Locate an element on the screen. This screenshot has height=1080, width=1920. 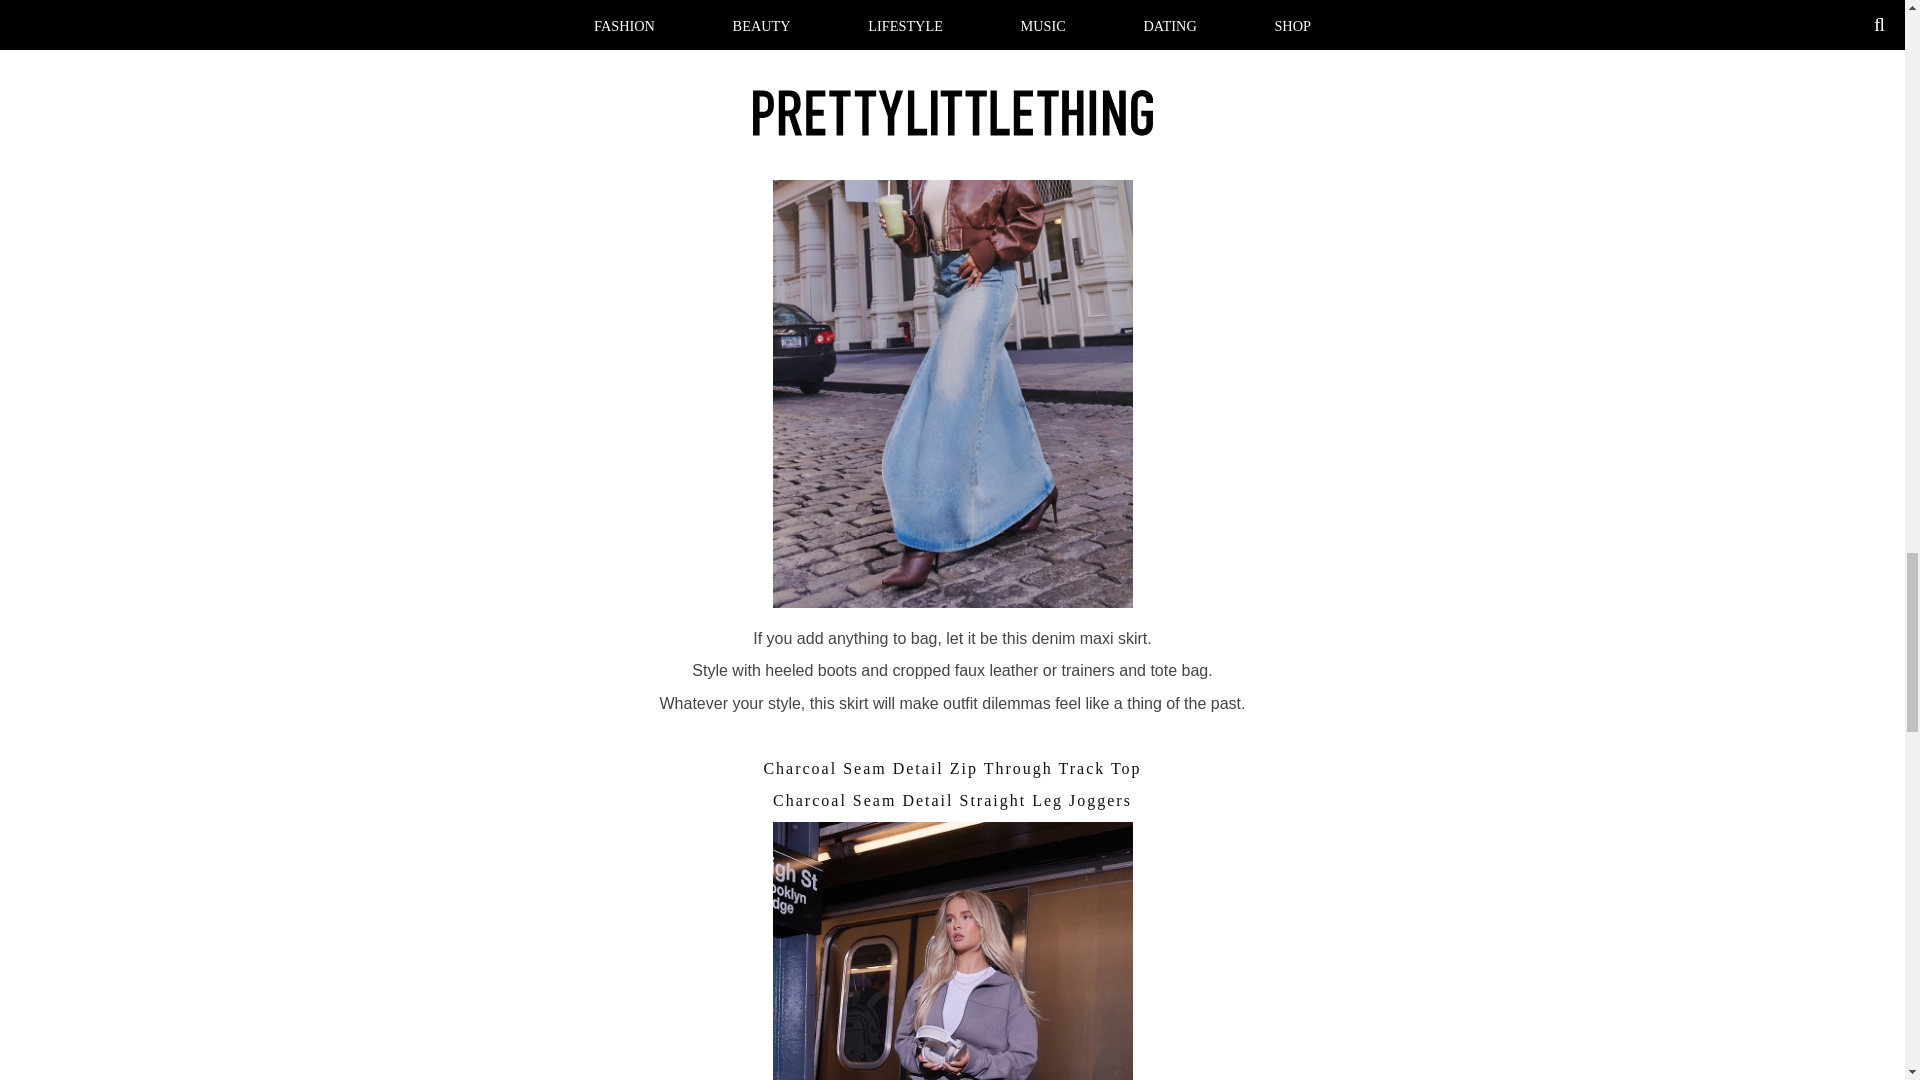
Vintage Mid Wash Split Front Denim Maxi Skirt is located at coordinates (952, 12).